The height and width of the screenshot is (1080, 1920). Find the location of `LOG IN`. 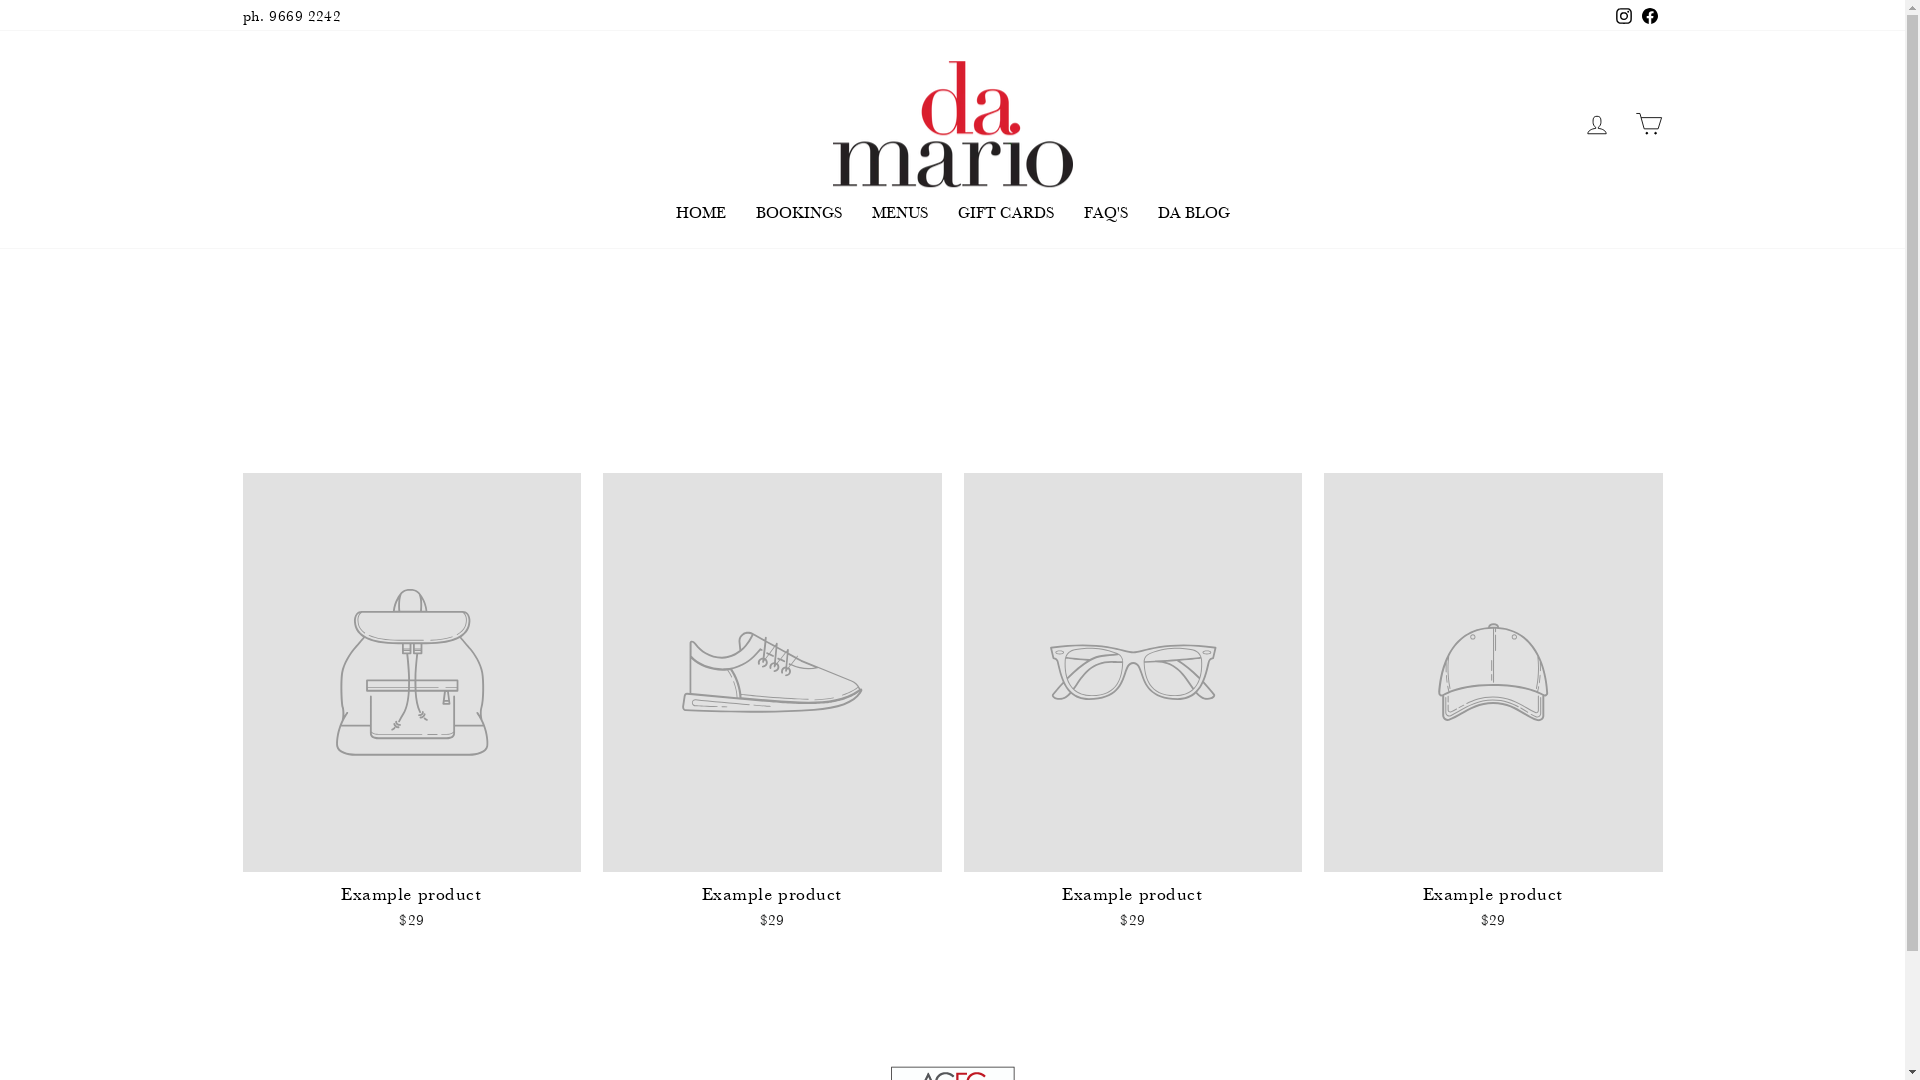

LOG IN is located at coordinates (1596, 124).